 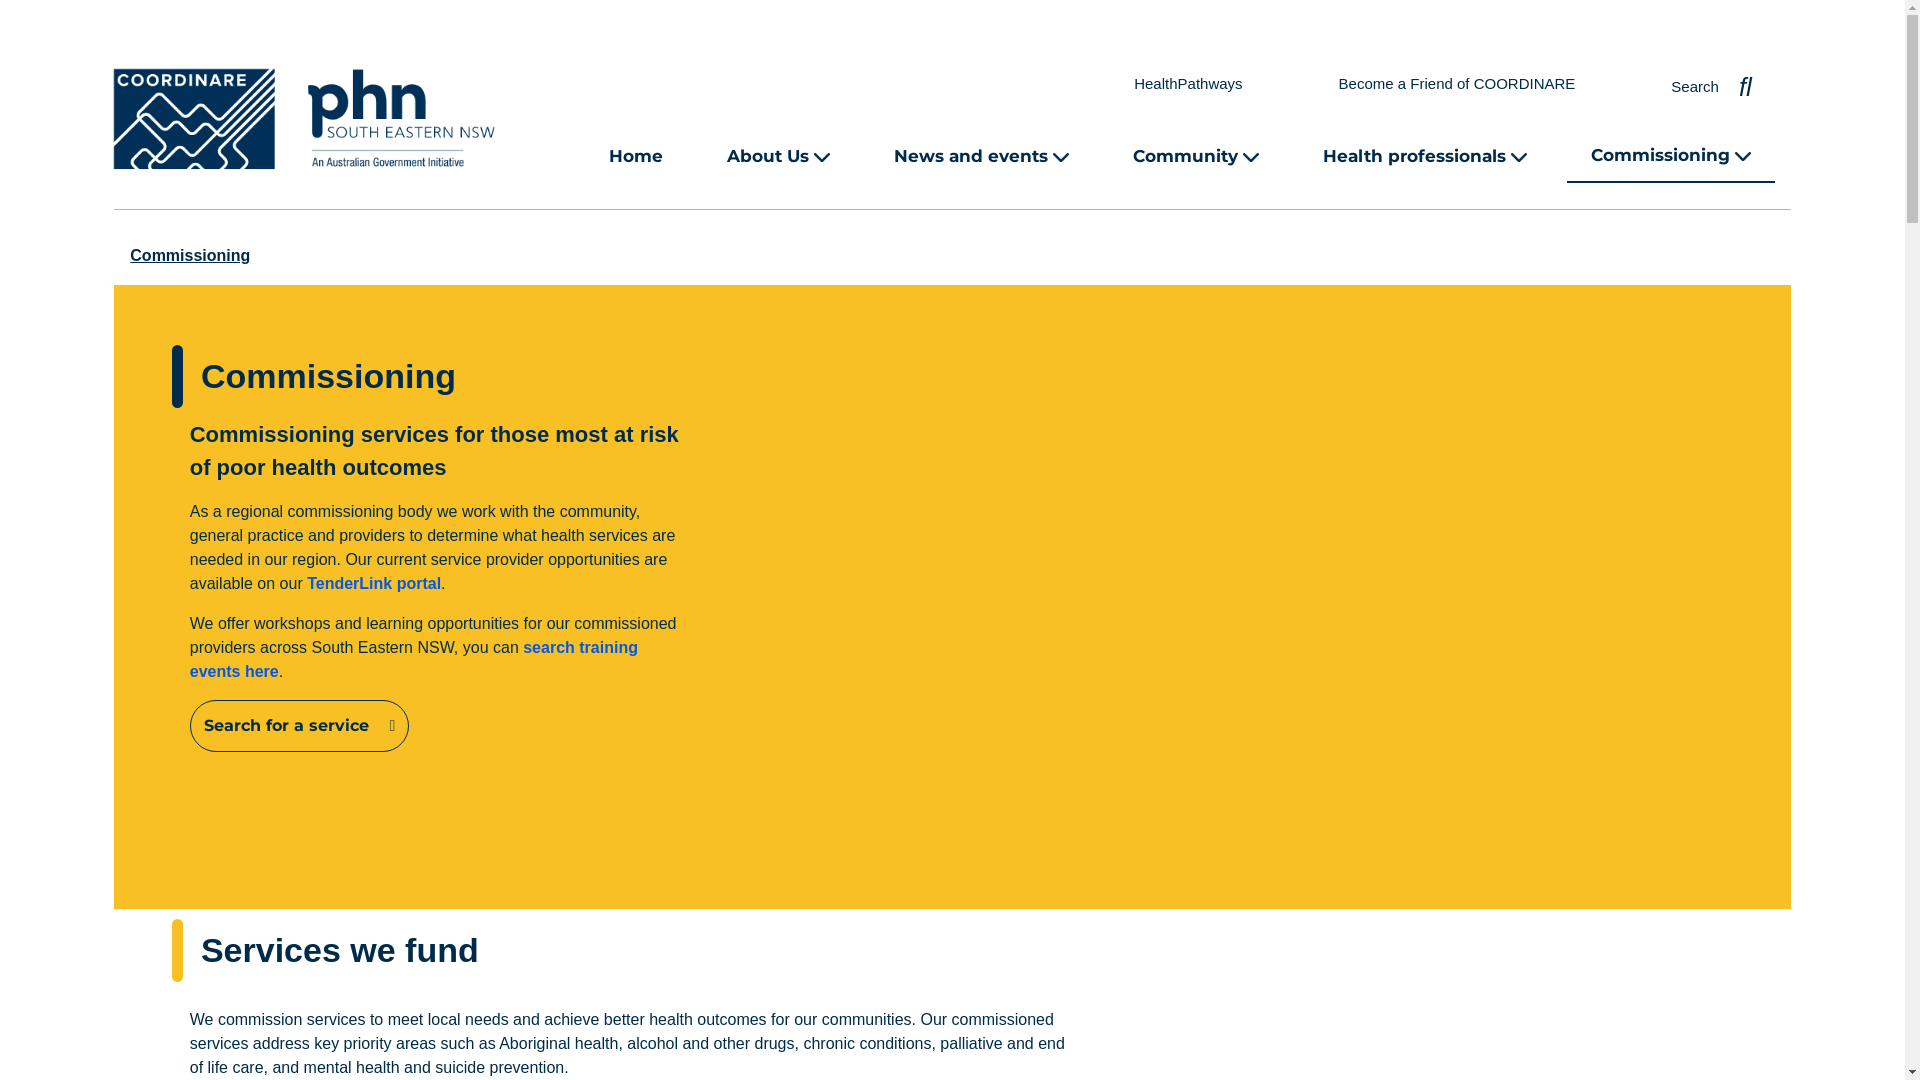 I want to click on Health professionals, so click(x=1425, y=156).